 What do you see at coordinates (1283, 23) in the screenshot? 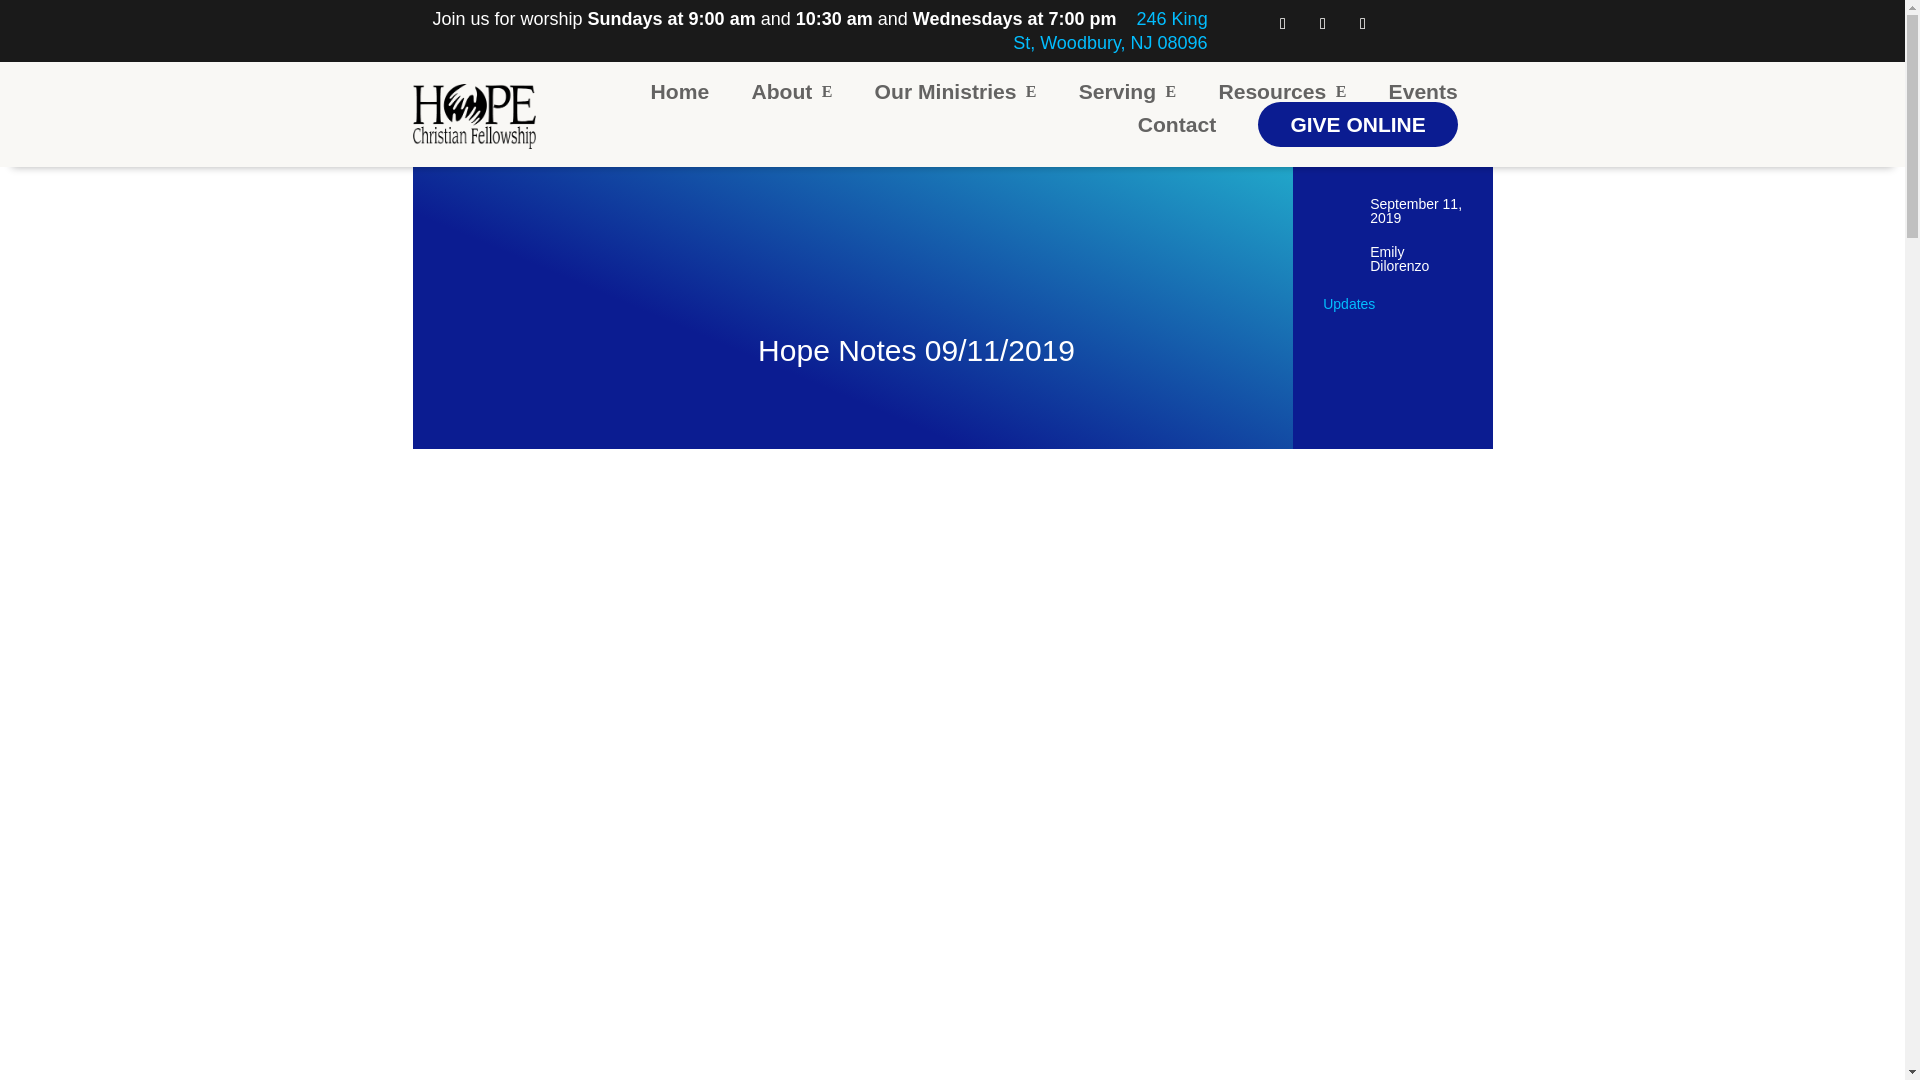
I see `Follow on Facebook` at bounding box center [1283, 23].